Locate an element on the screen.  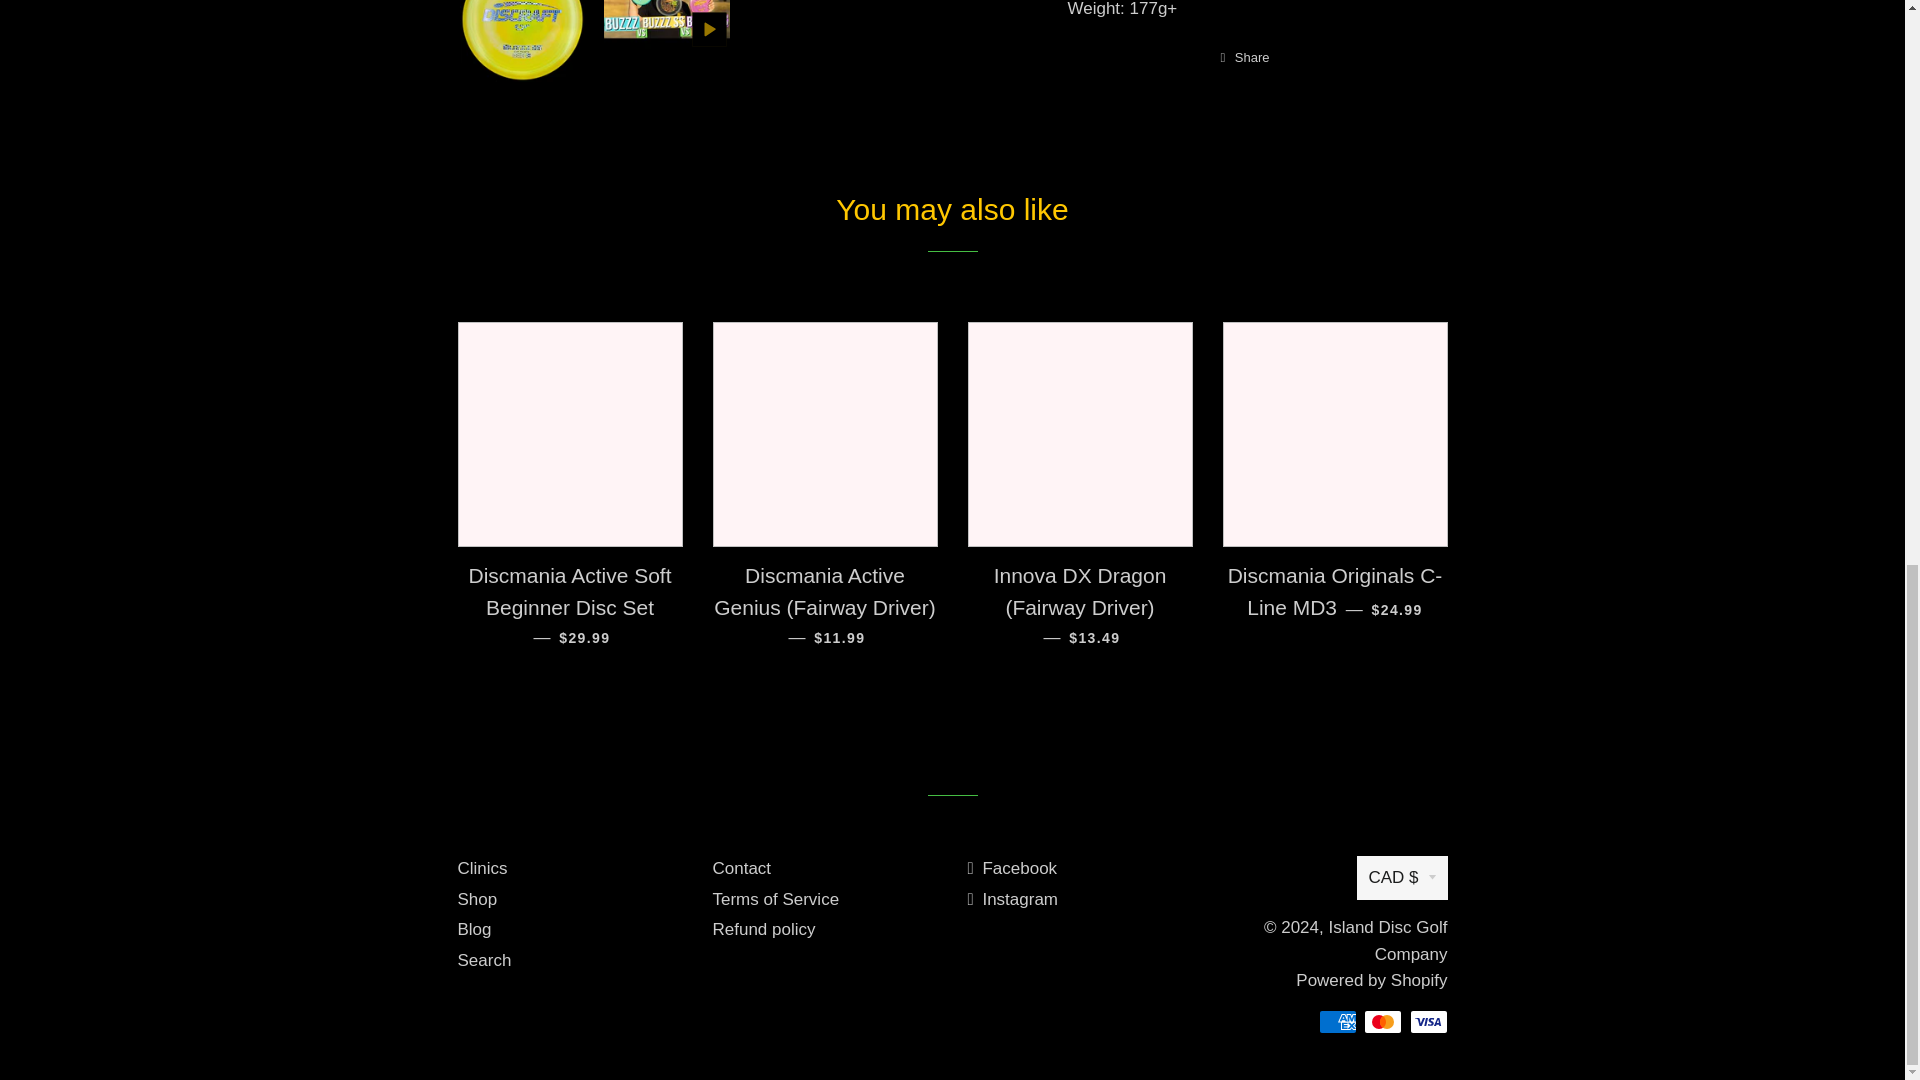
Island Disc Golf Company on Facebook is located at coordinates (1012, 868).